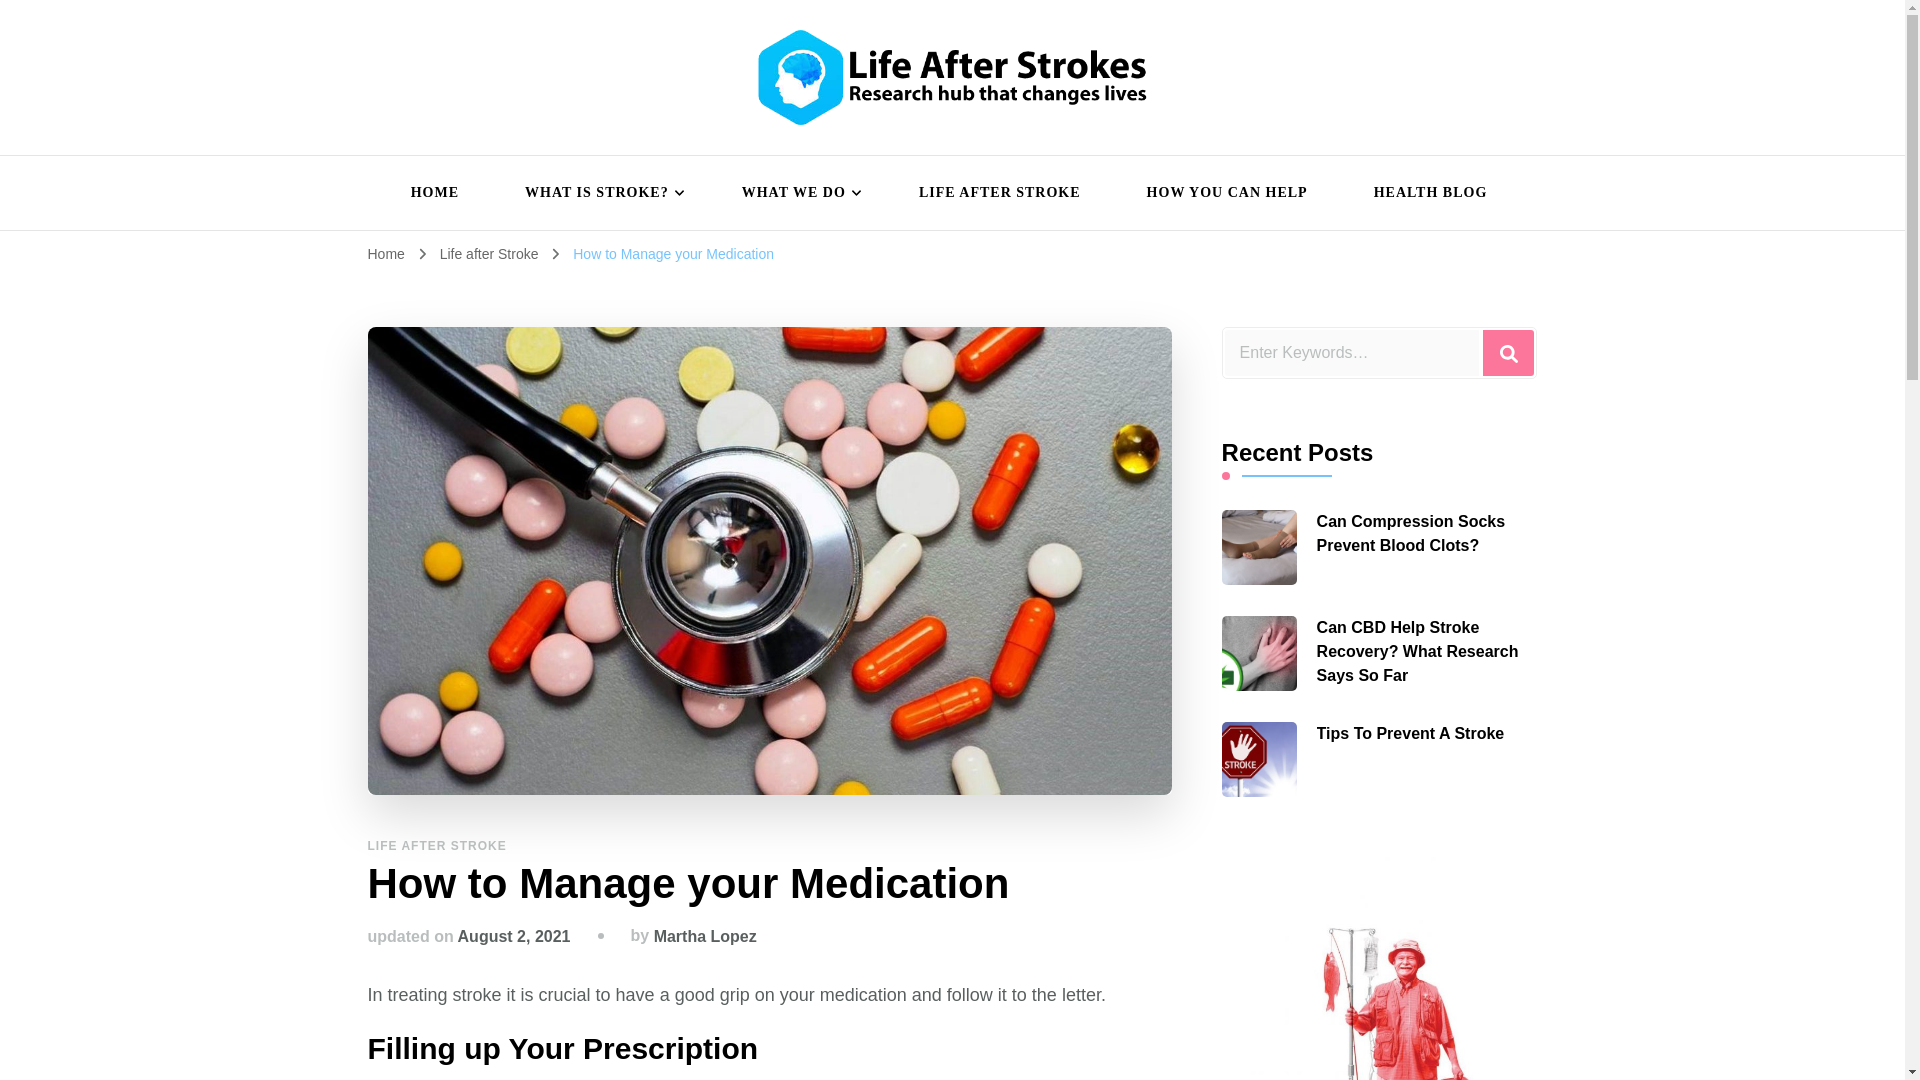 Image resolution: width=1920 pixels, height=1080 pixels. What do you see at coordinates (672, 254) in the screenshot?
I see `How to Manage your Medication` at bounding box center [672, 254].